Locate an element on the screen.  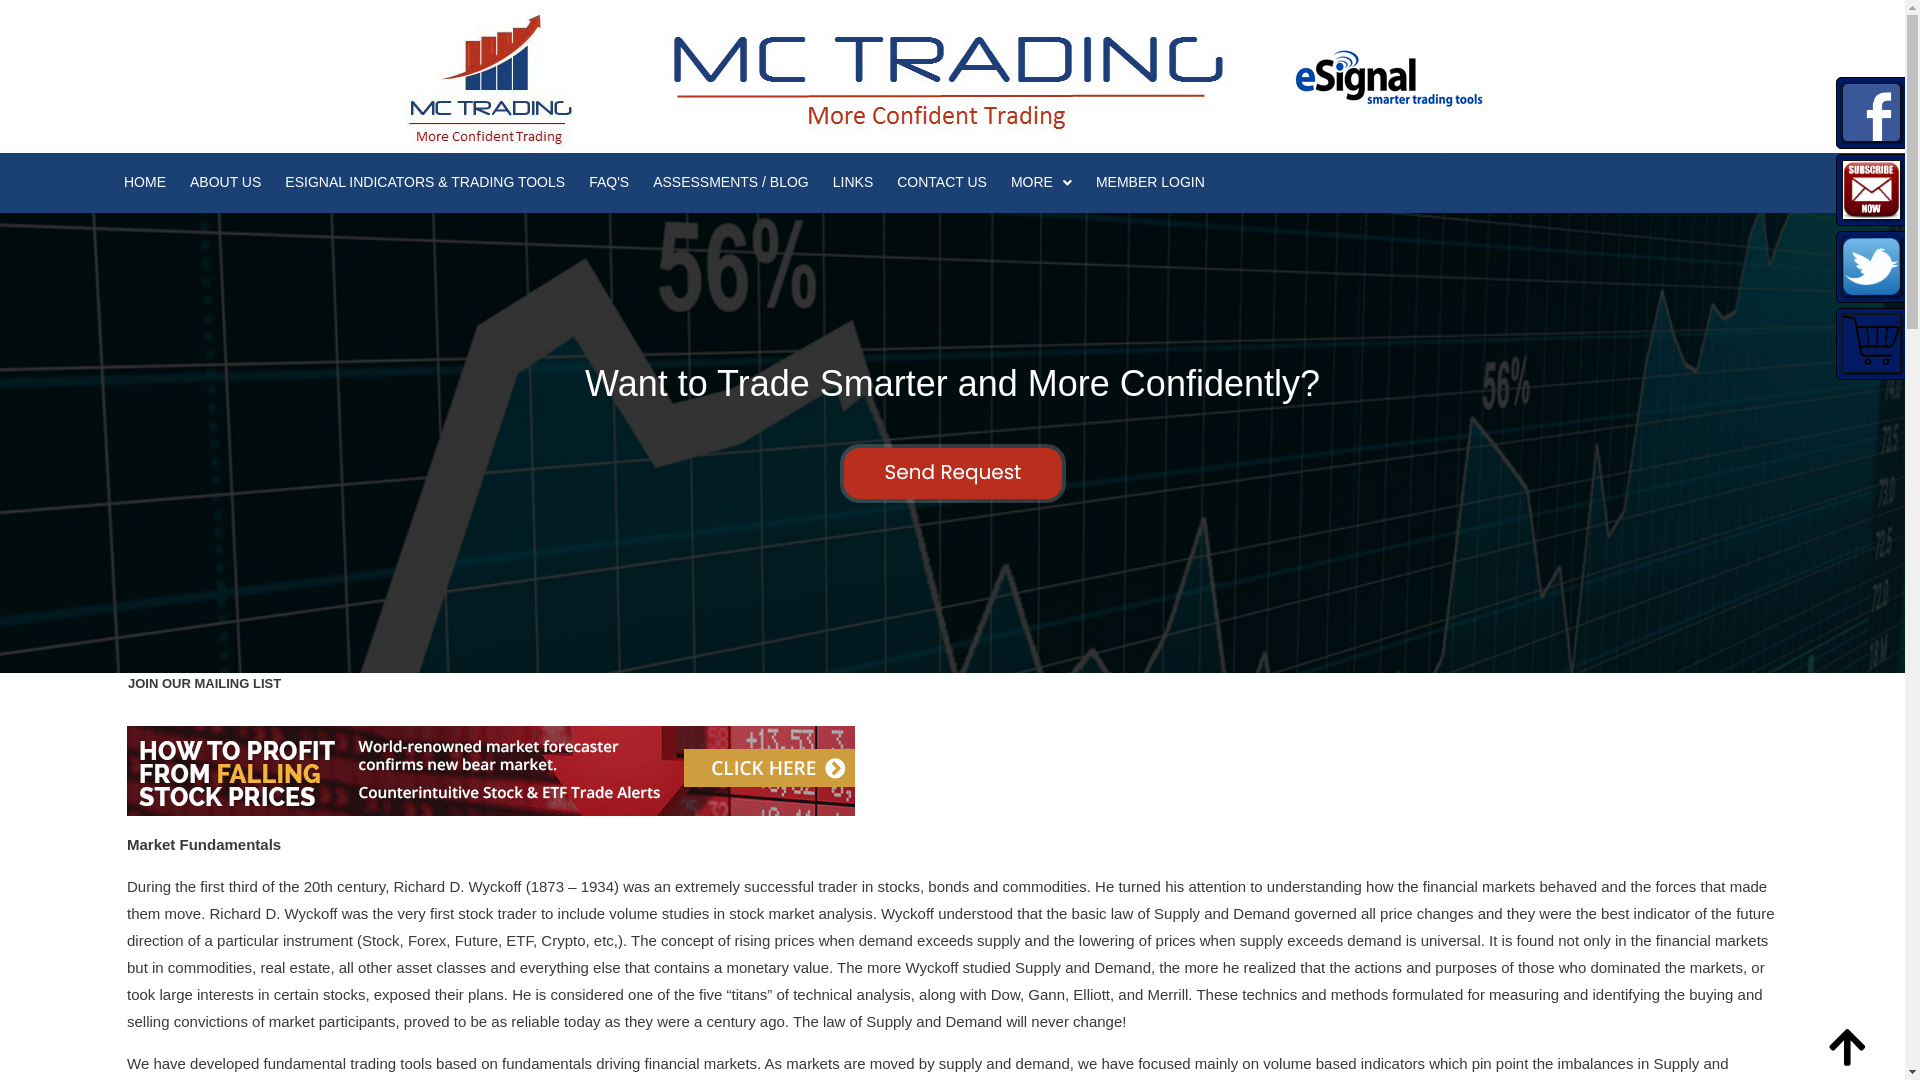
MEMBER LOGIN is located at coordinates (1150, 182).